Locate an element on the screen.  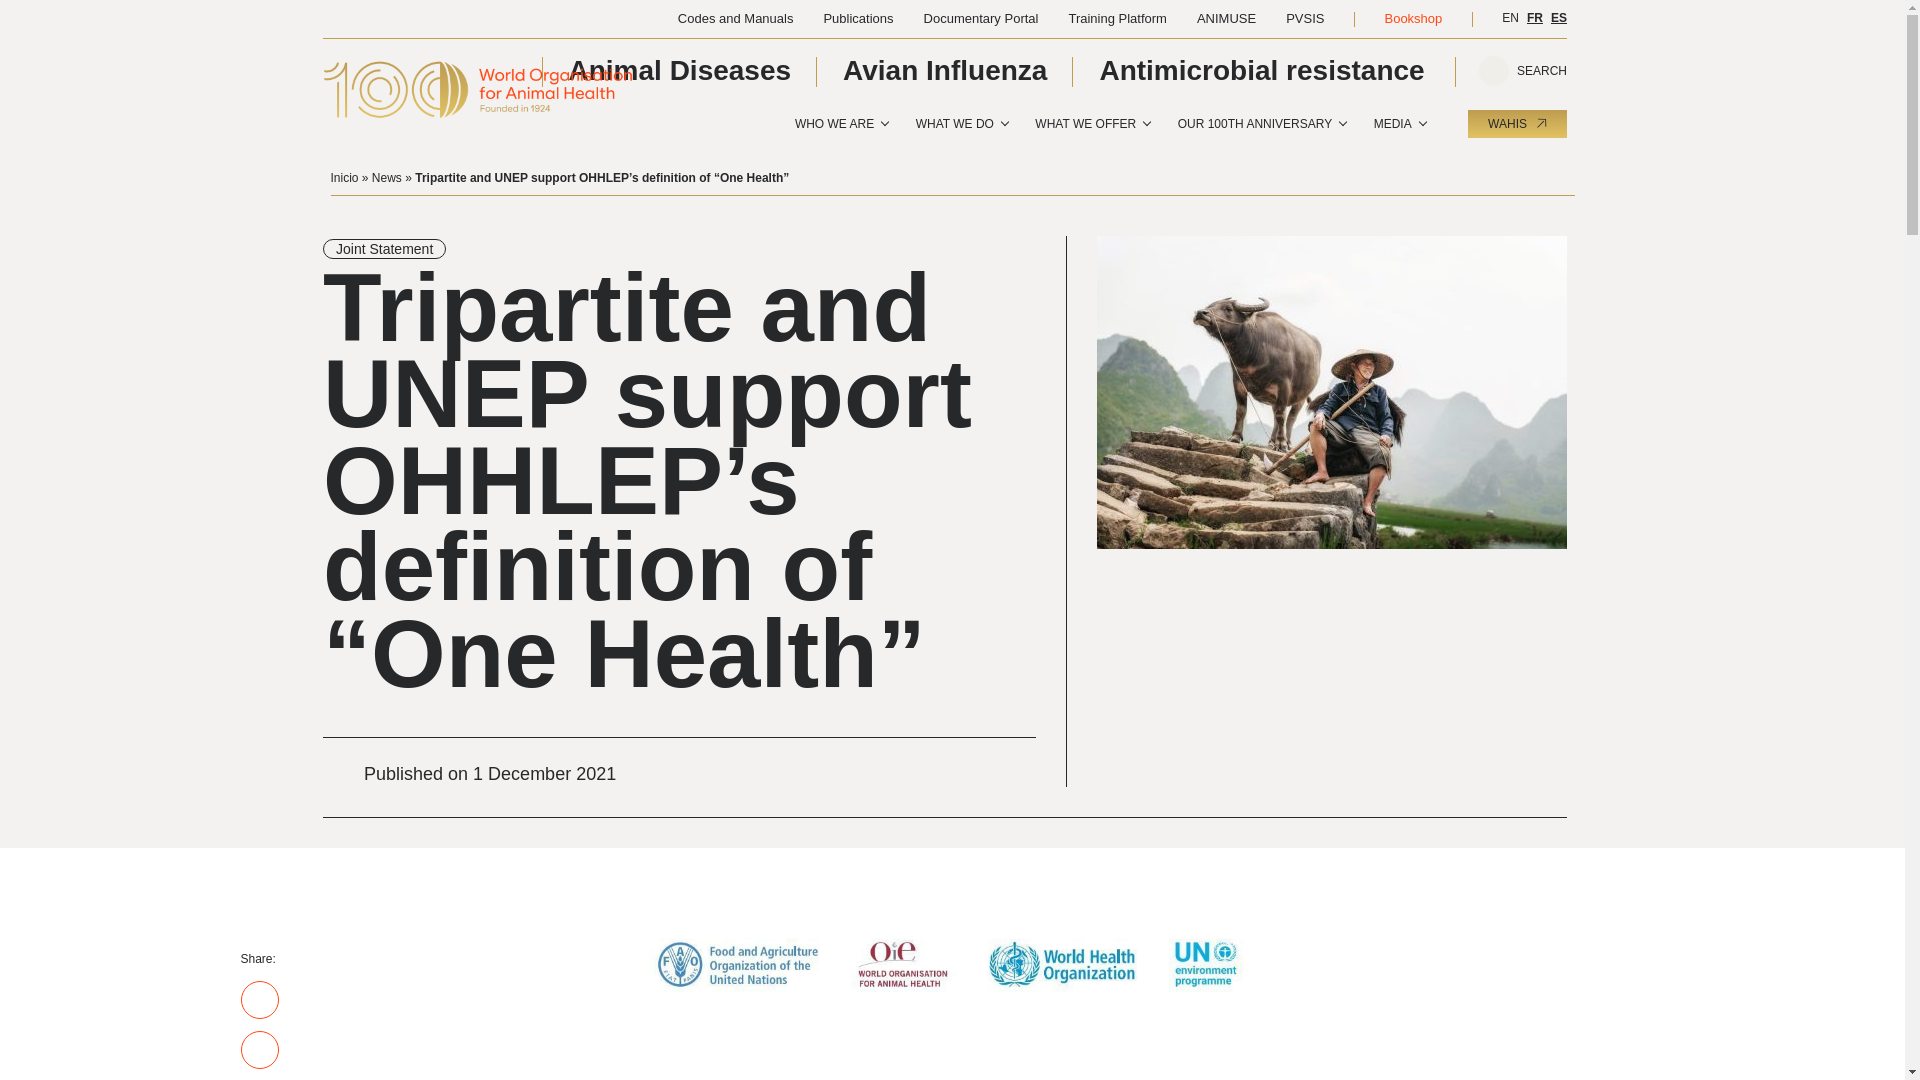
Share on Facebook is located at coordinates (259, 1000).